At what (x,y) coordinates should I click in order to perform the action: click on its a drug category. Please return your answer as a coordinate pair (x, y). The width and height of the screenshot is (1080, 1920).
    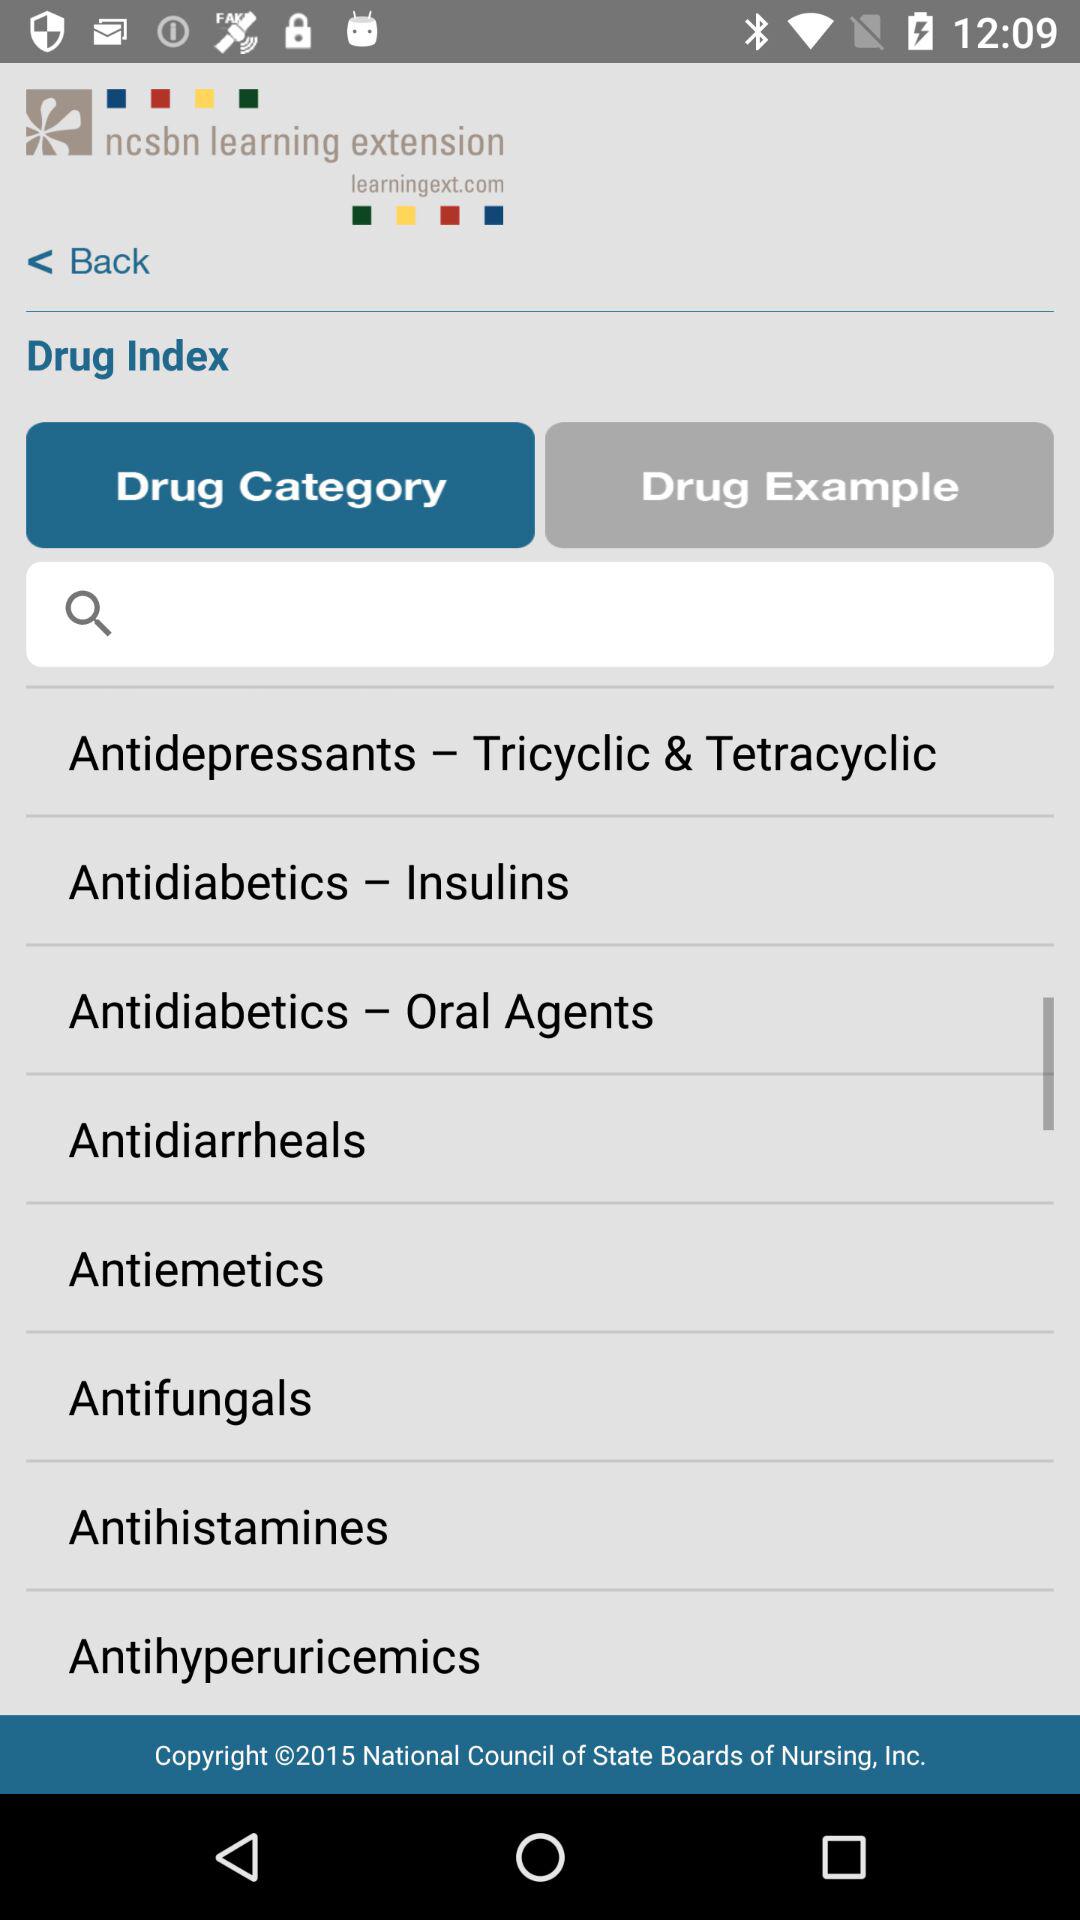
    Looking at the image, I should click on (280, 485).